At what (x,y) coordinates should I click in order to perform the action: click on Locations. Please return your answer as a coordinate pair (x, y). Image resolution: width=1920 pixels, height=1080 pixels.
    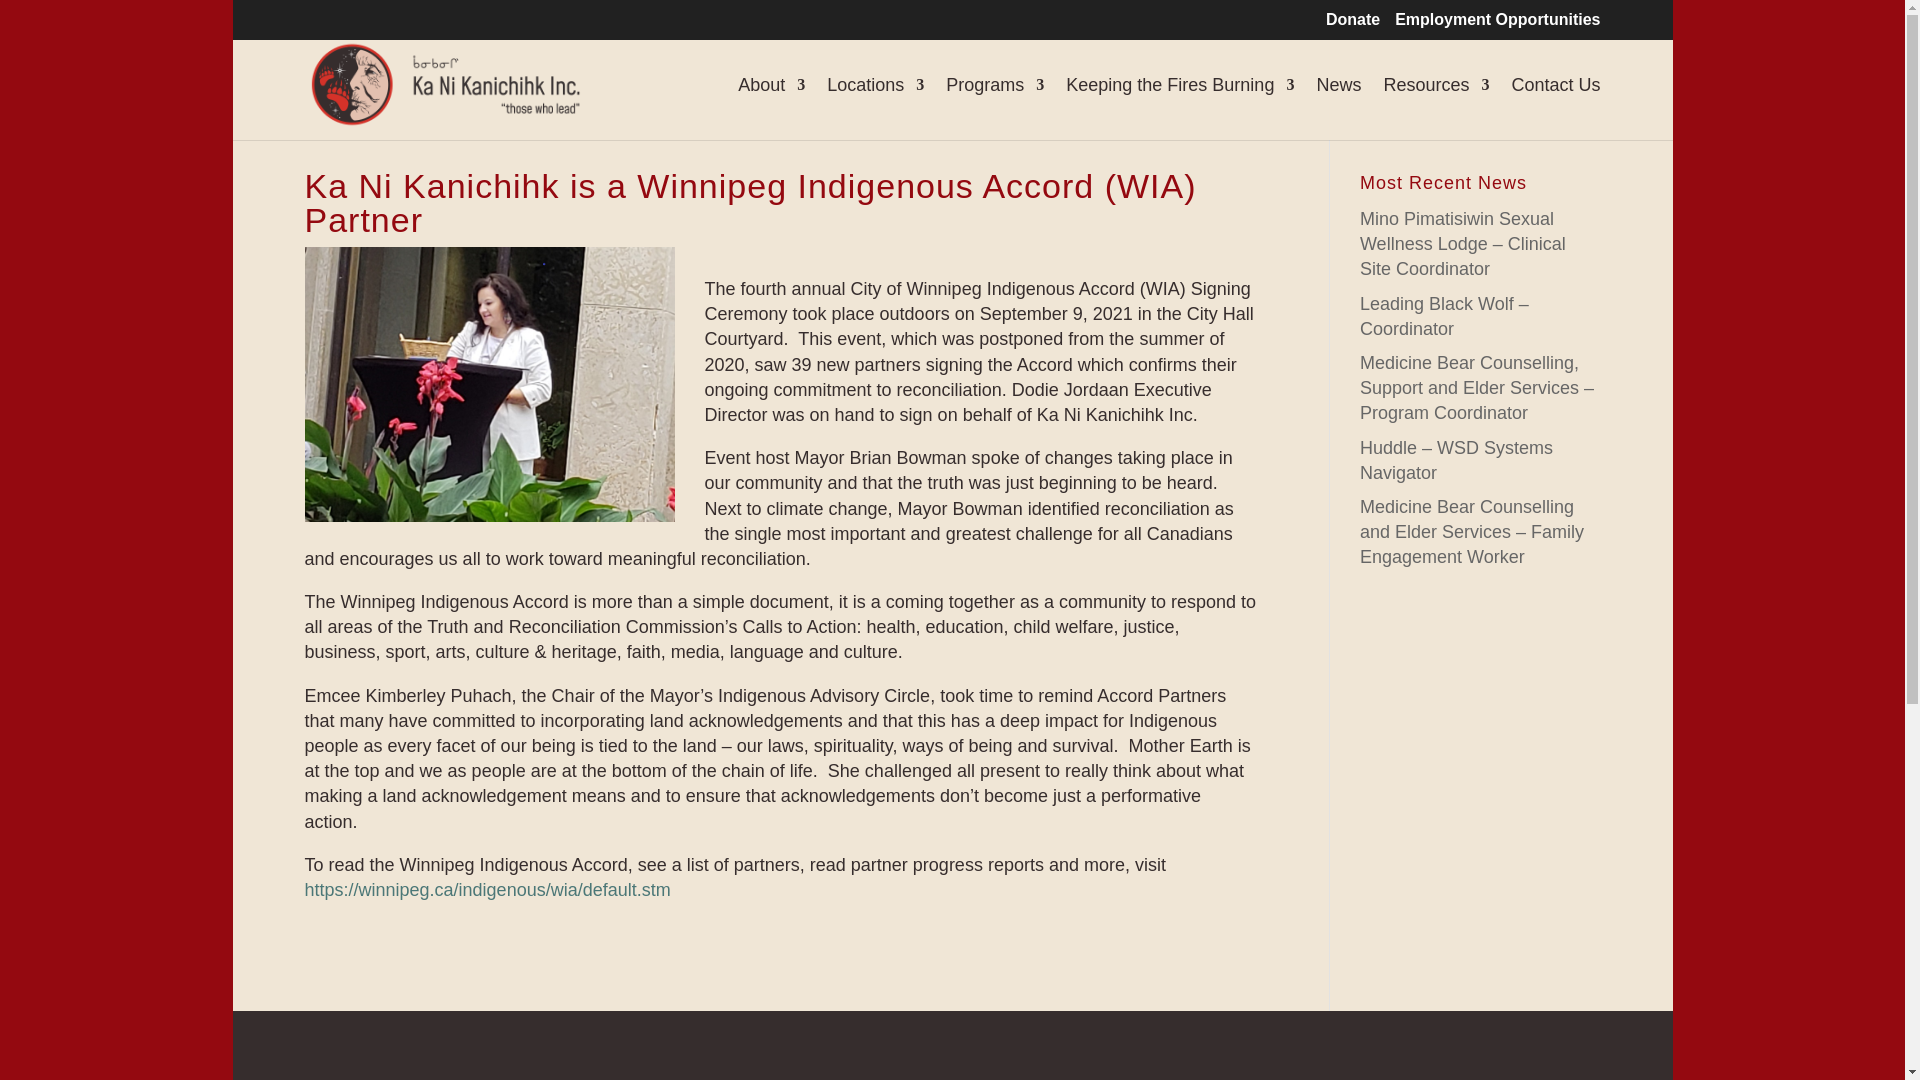
    Looking at the image, I should click on (875, 108).